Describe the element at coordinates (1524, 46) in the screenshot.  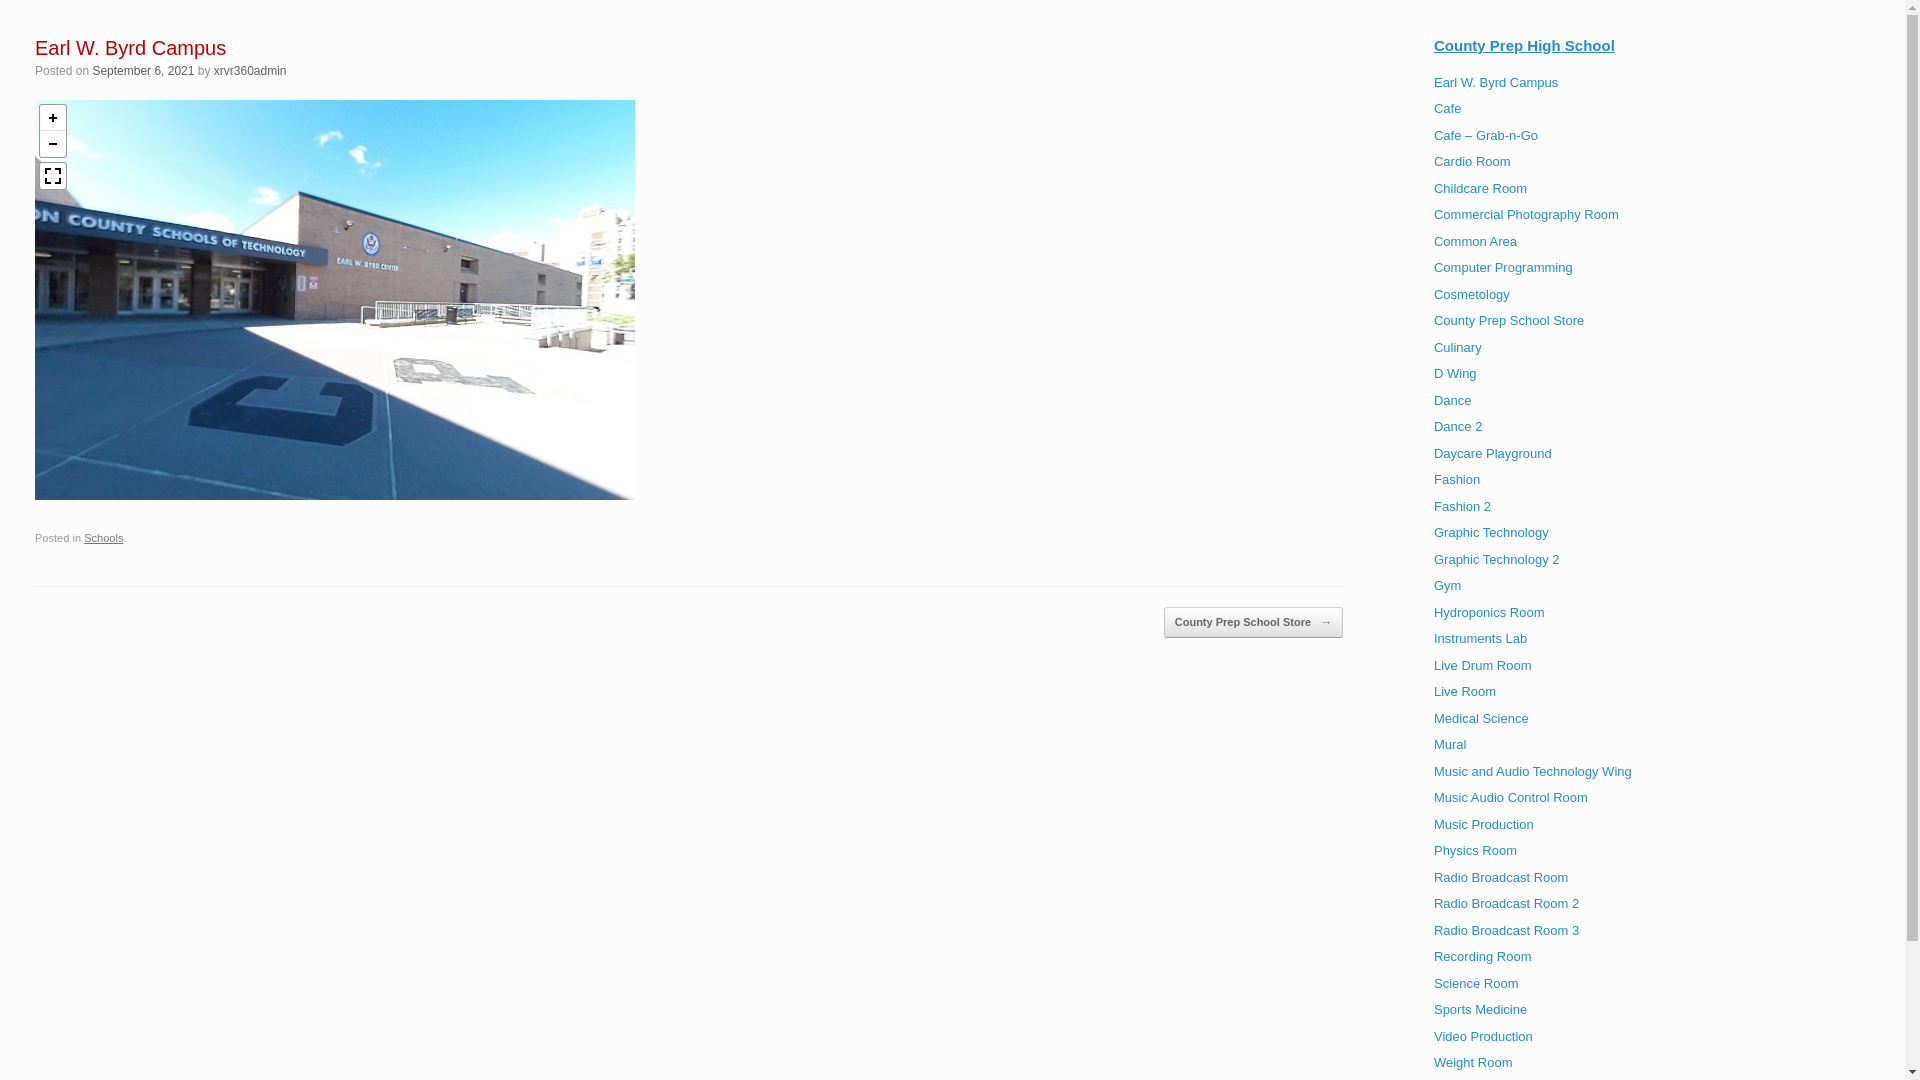
I see `County Prep High School` at that location.